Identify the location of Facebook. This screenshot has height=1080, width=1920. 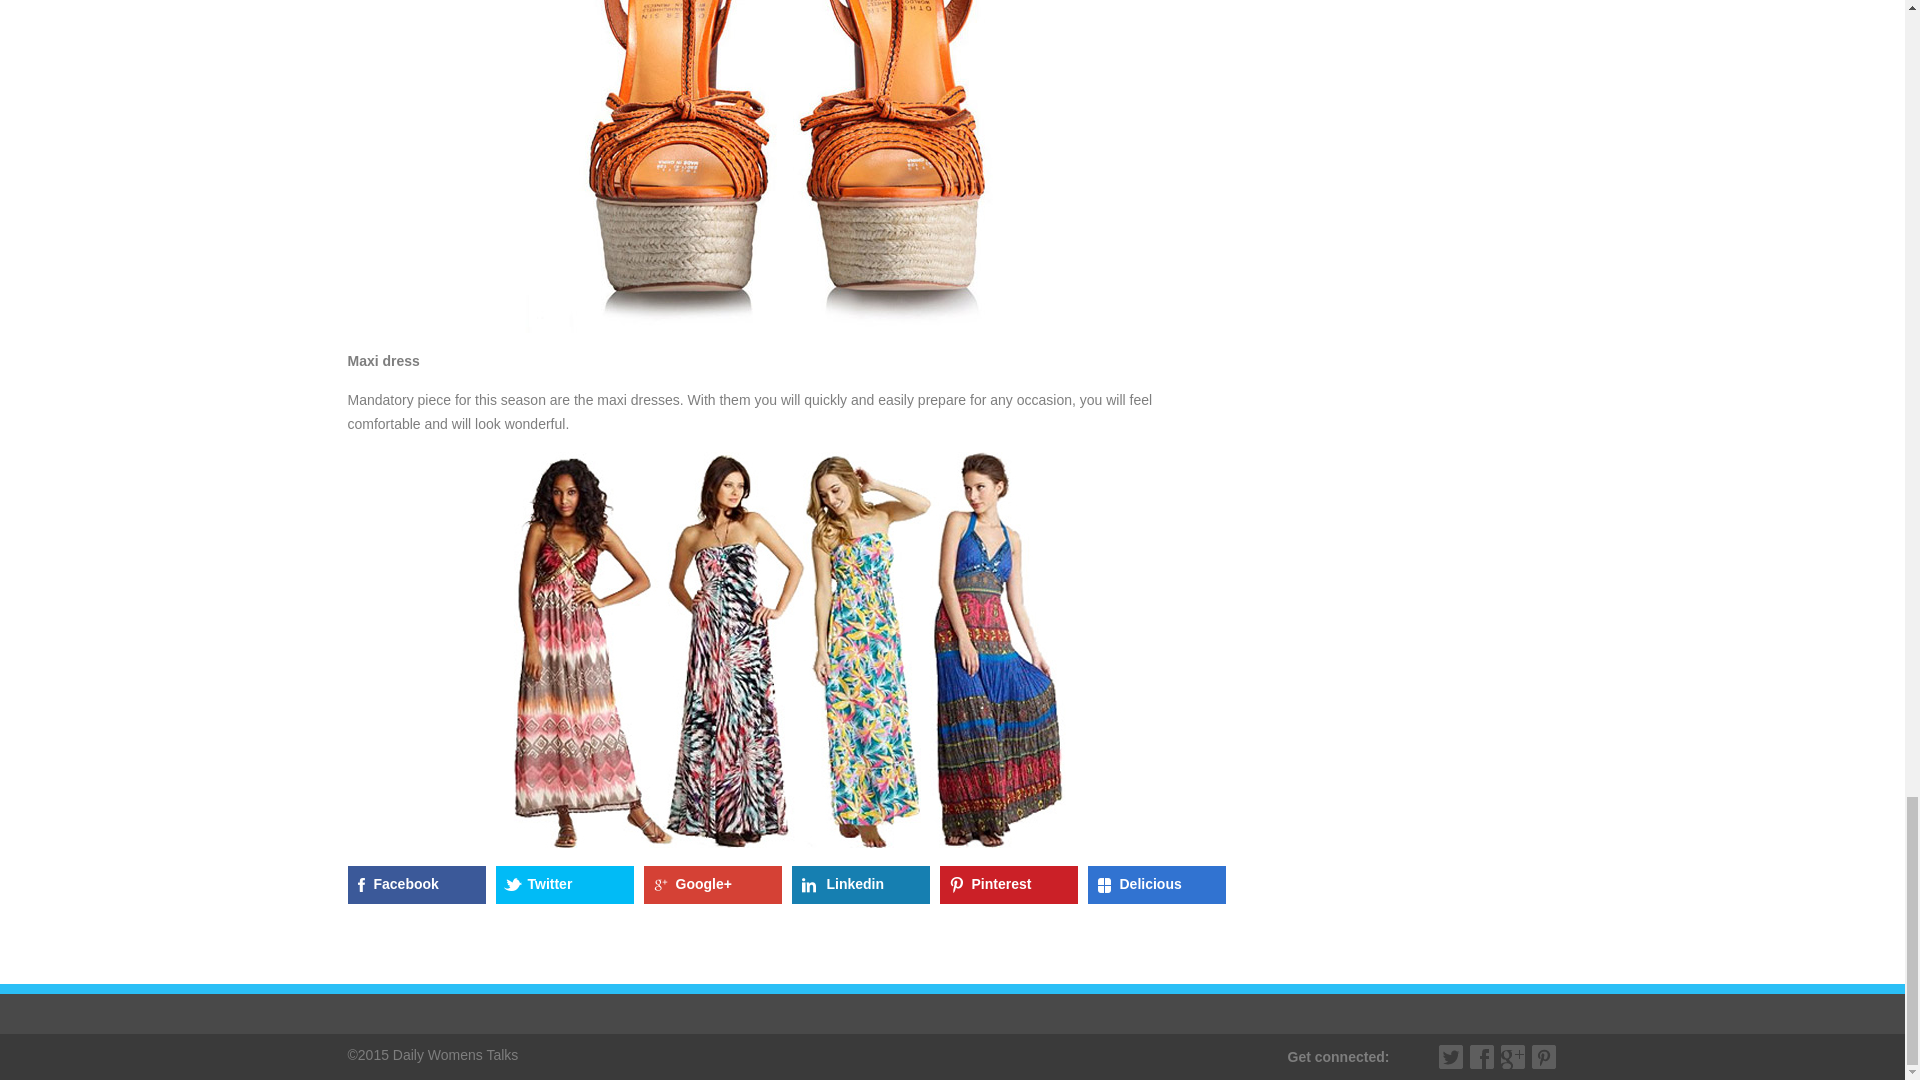
(416, 884).